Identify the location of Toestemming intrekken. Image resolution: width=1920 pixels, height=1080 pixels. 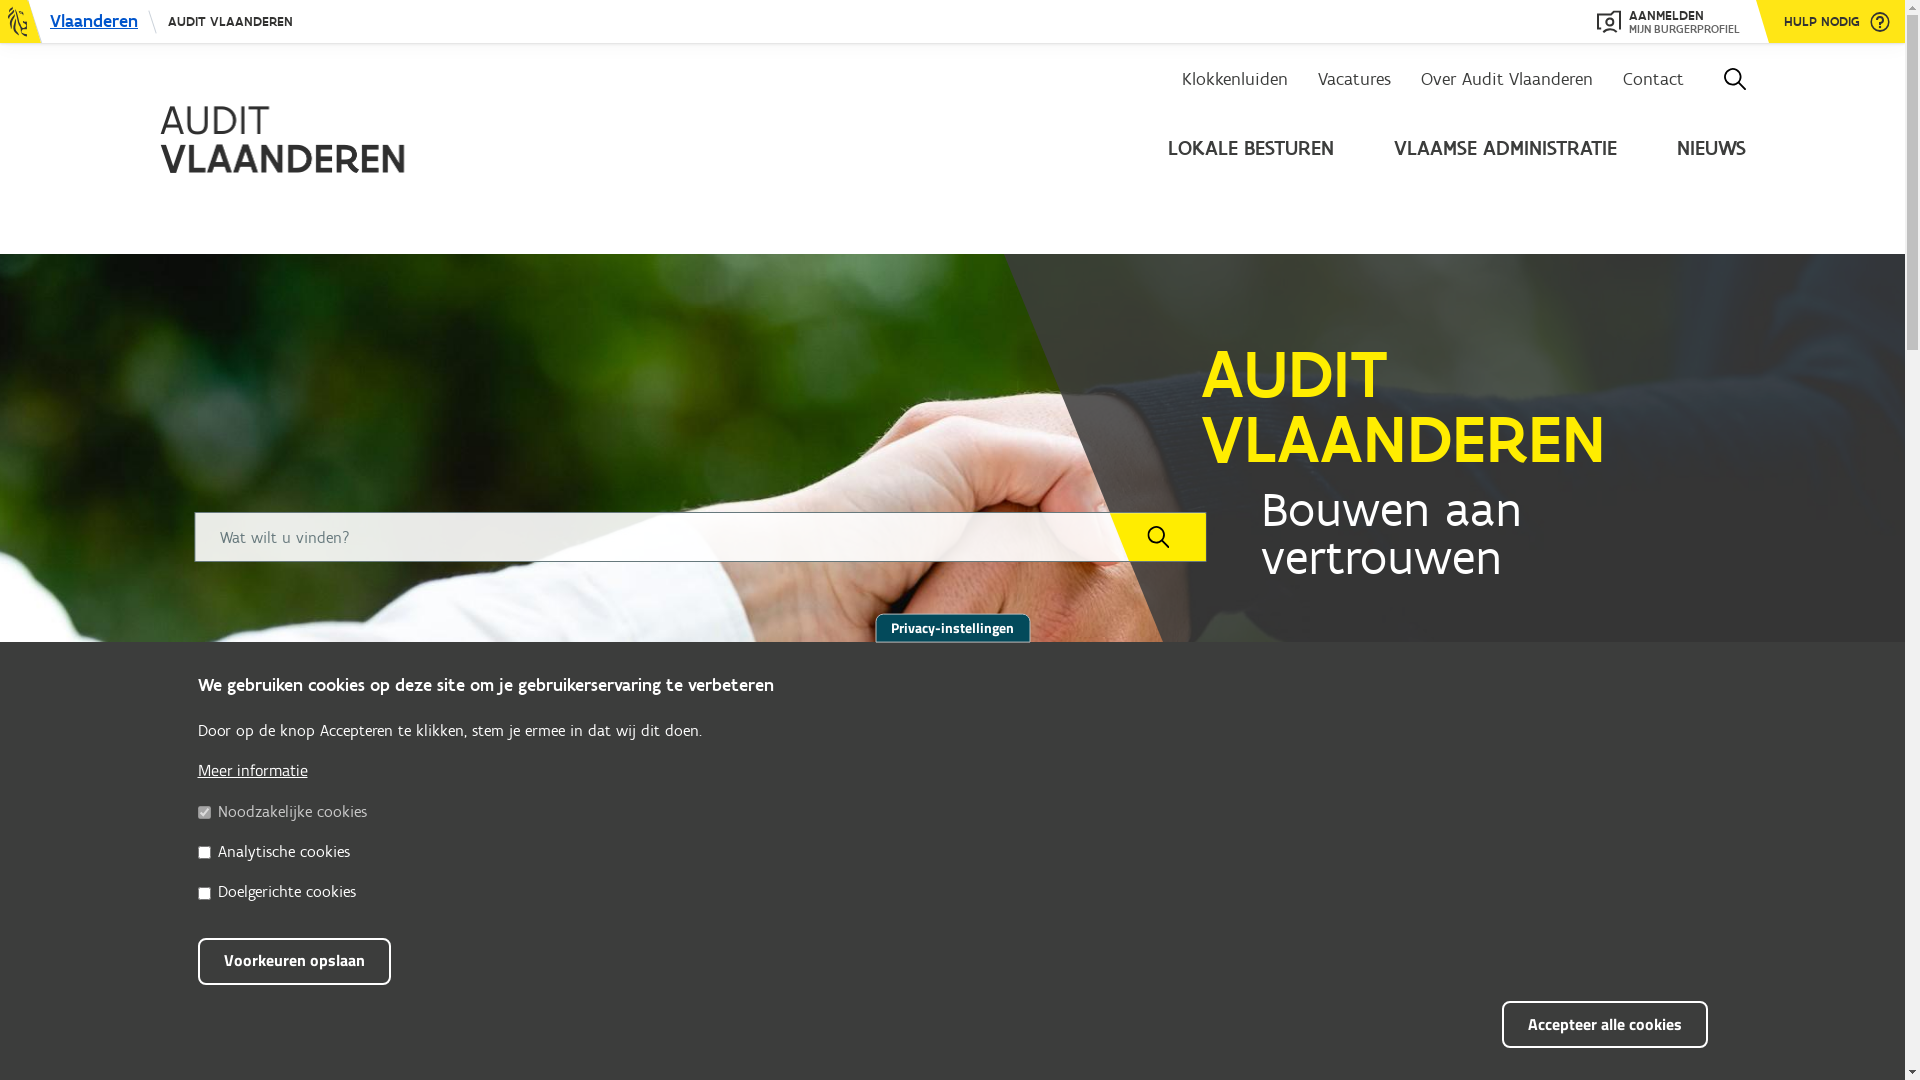
(1734, 1011).